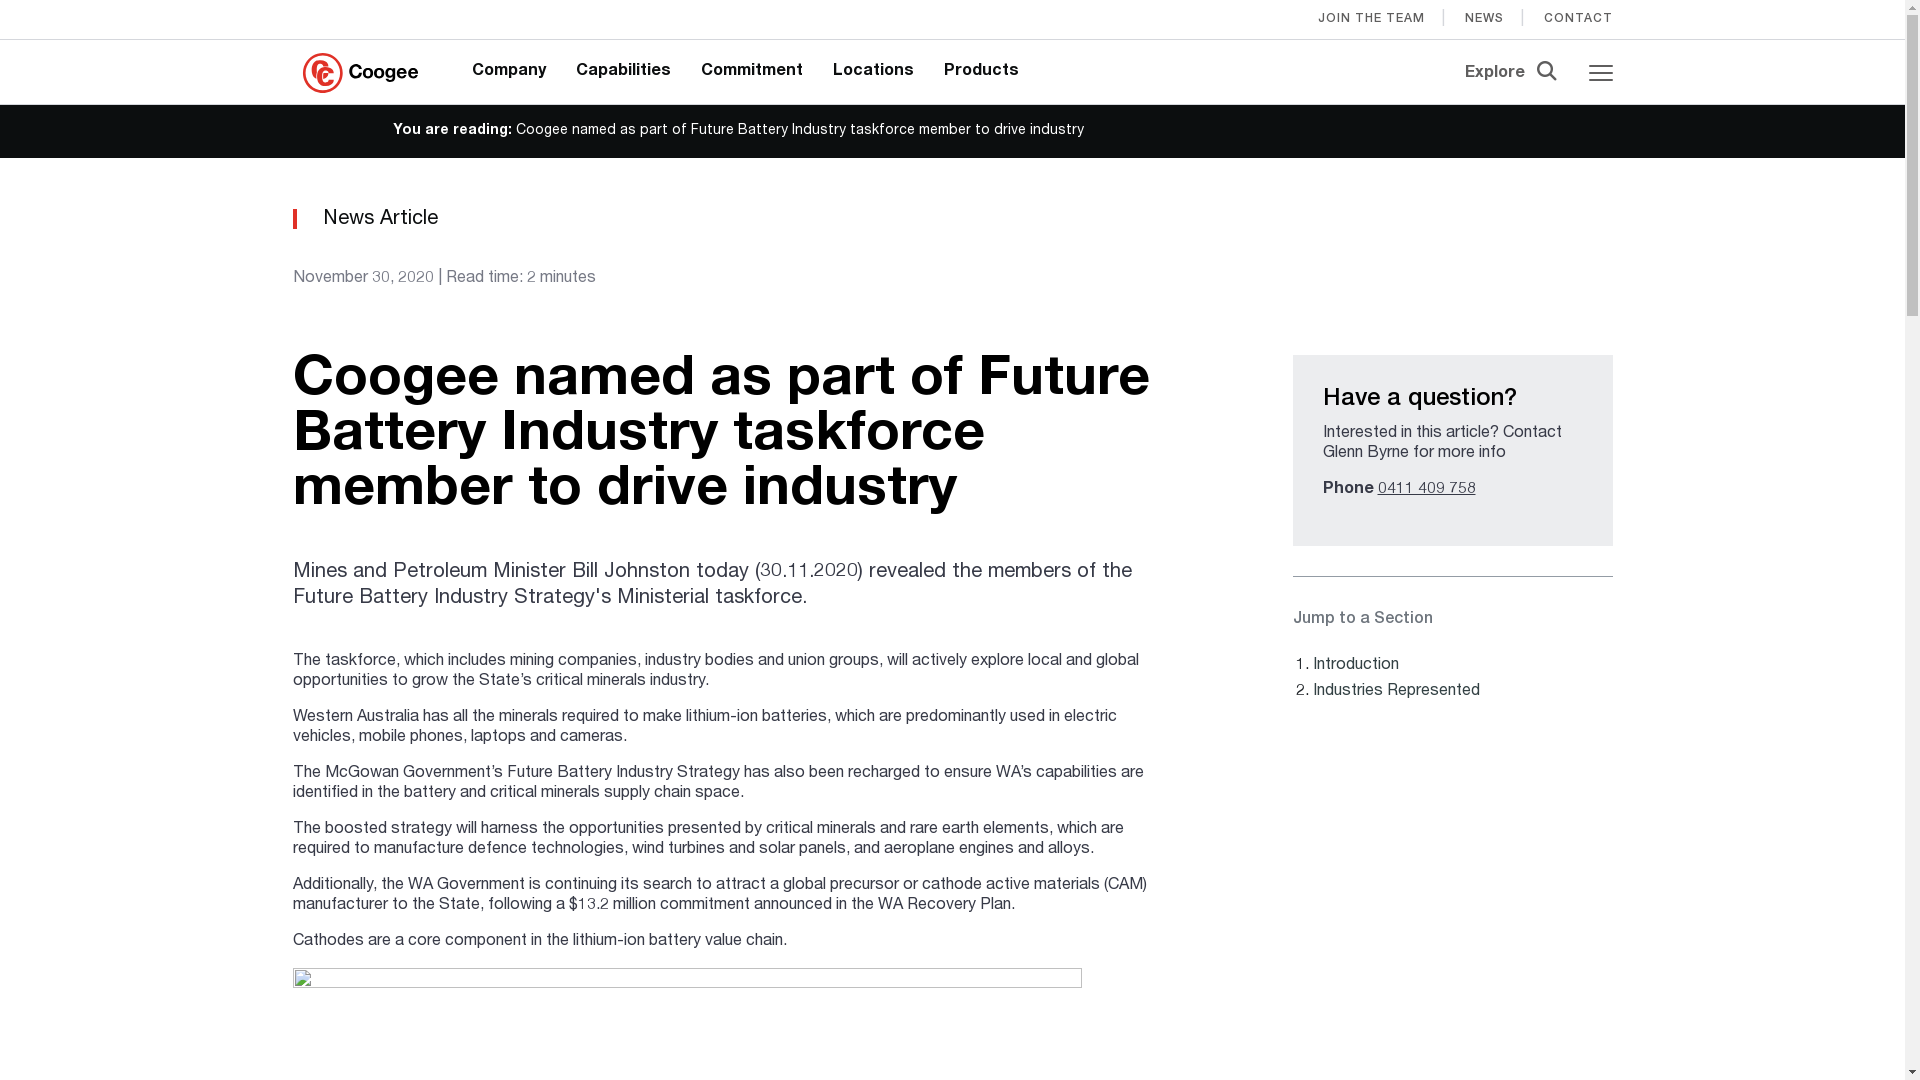 This screenshot has height=1080, width=1920. What do you see at coordinates (1355, 666) in the screenshot?
I see `Introduction` at bounding box center [1355, 666].